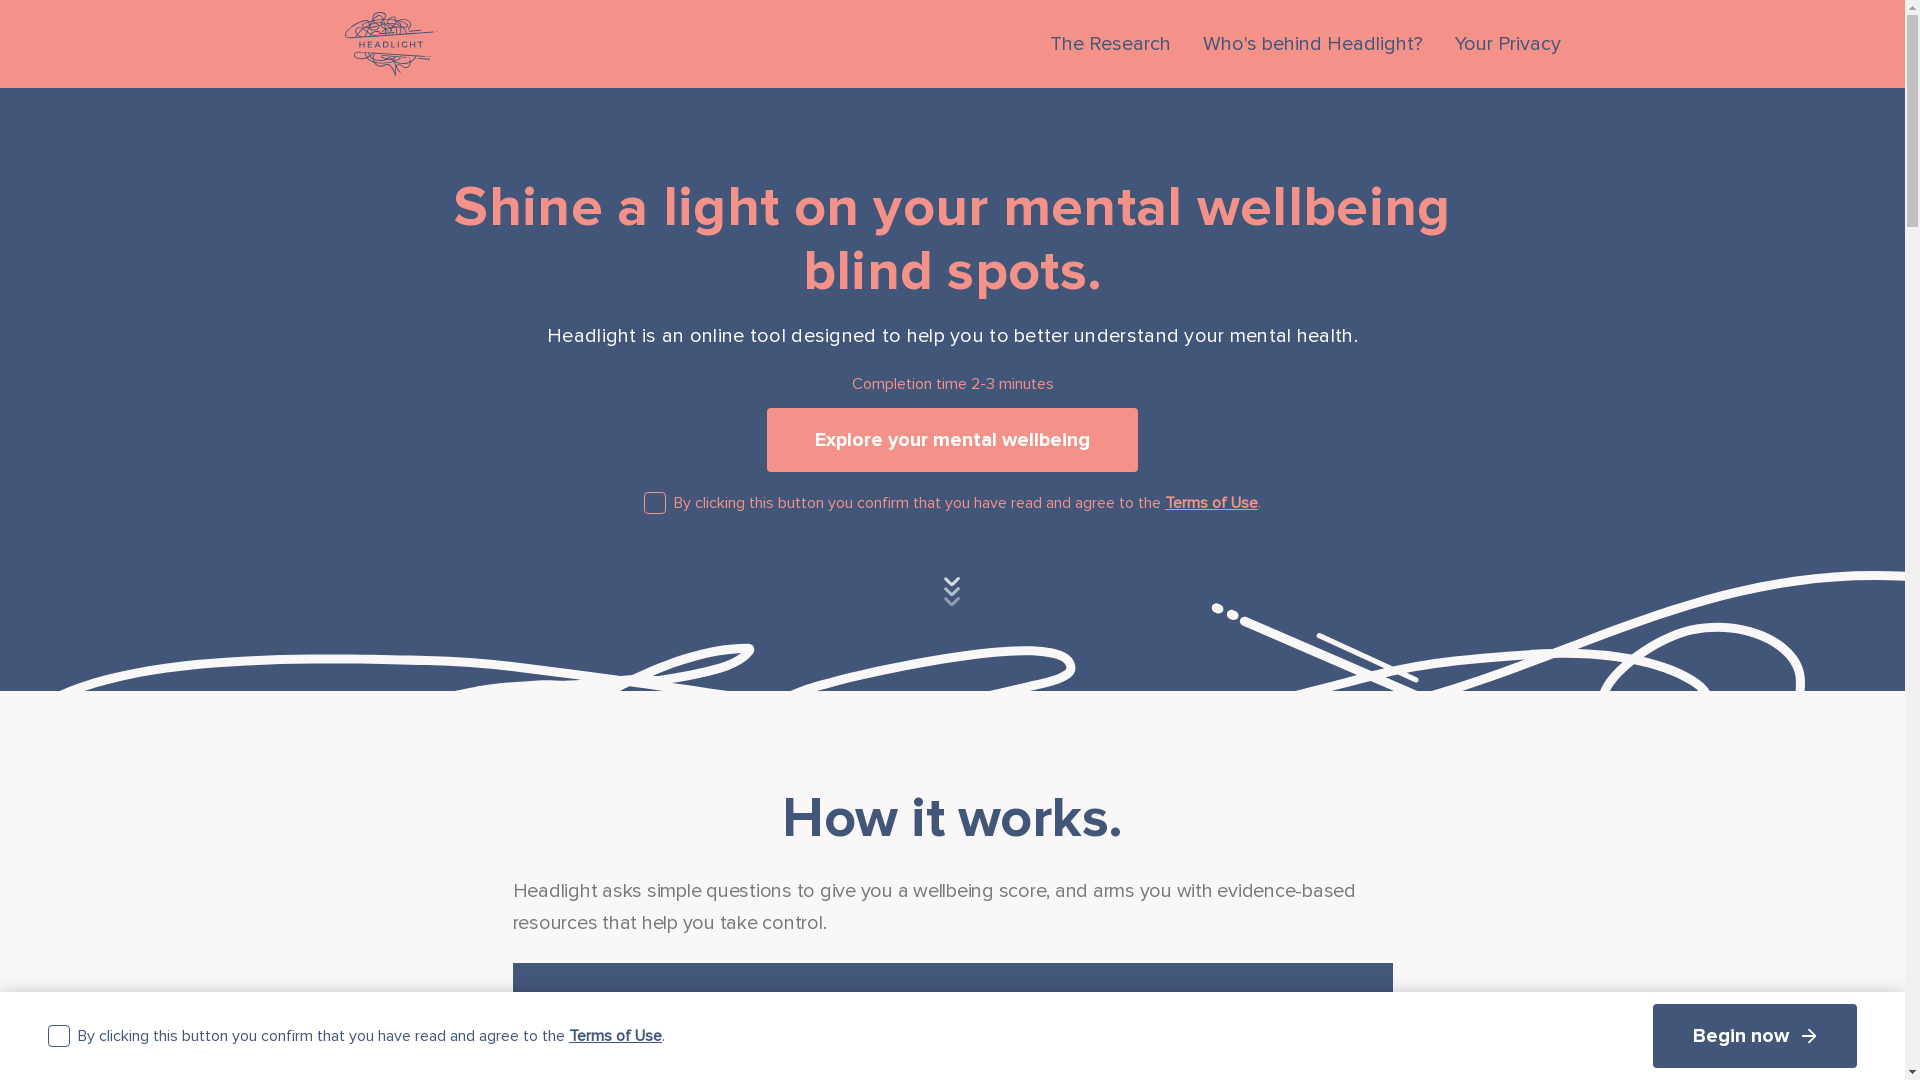 This screenshot has width=1920, height=1080. Describe the element at coordinates (952, 440) in the screenshot. I see `Explore your mental wellbeing` at that location.